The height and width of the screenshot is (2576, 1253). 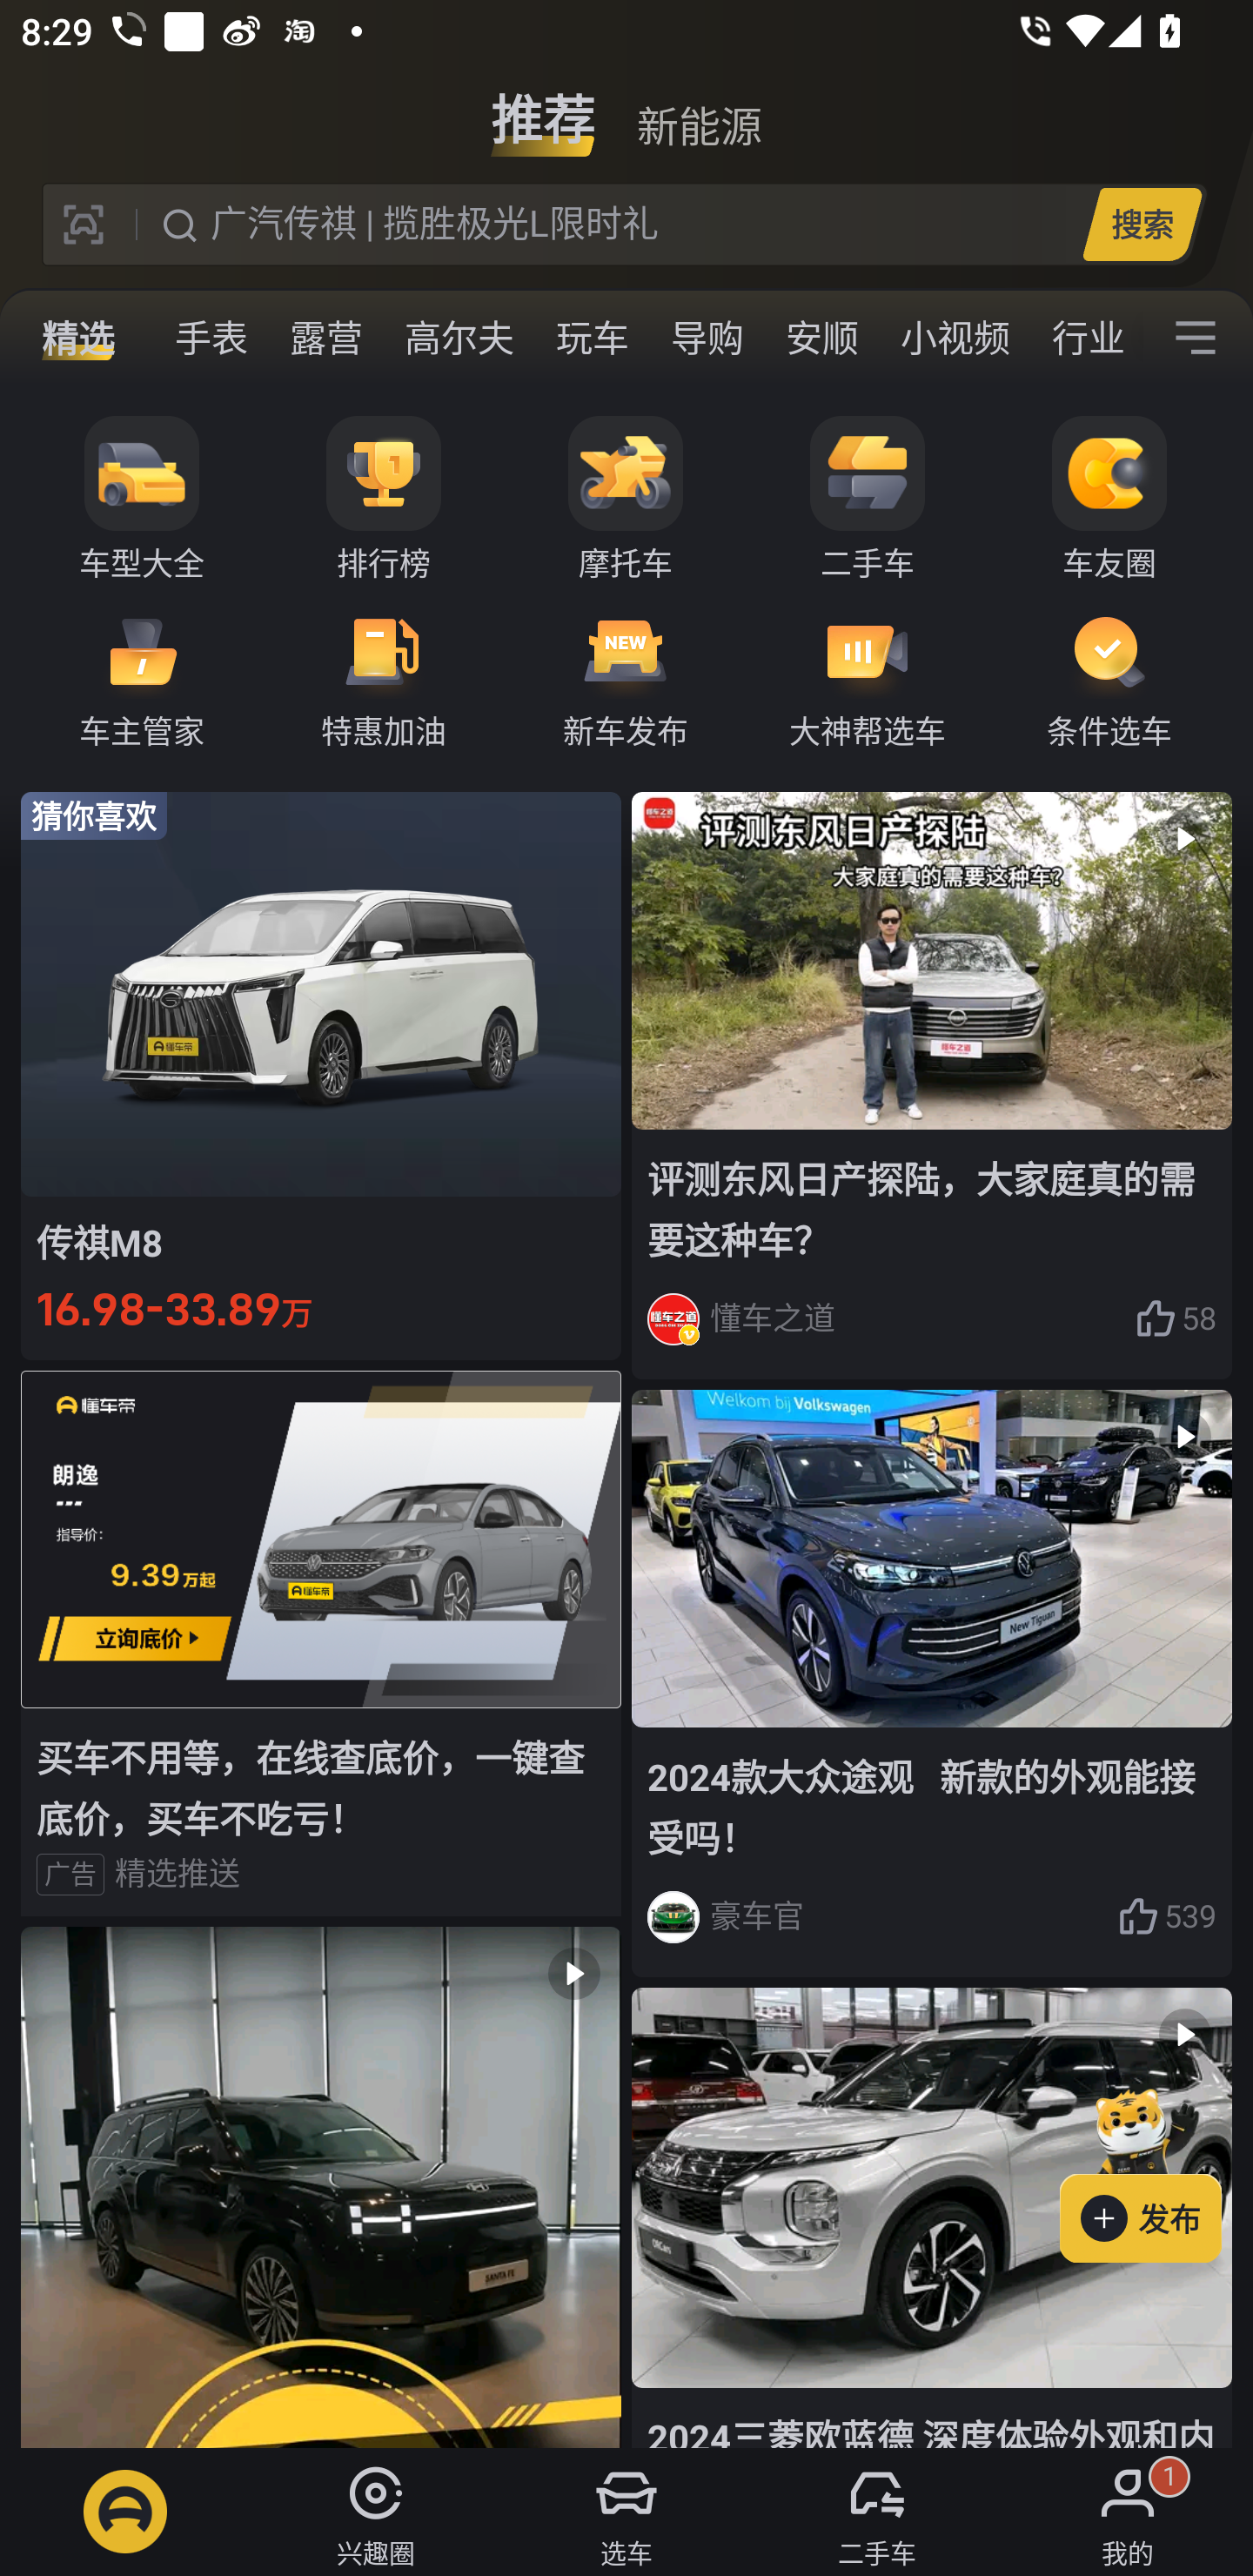 I want to click on 排行榜, so click(x=384, y=500).